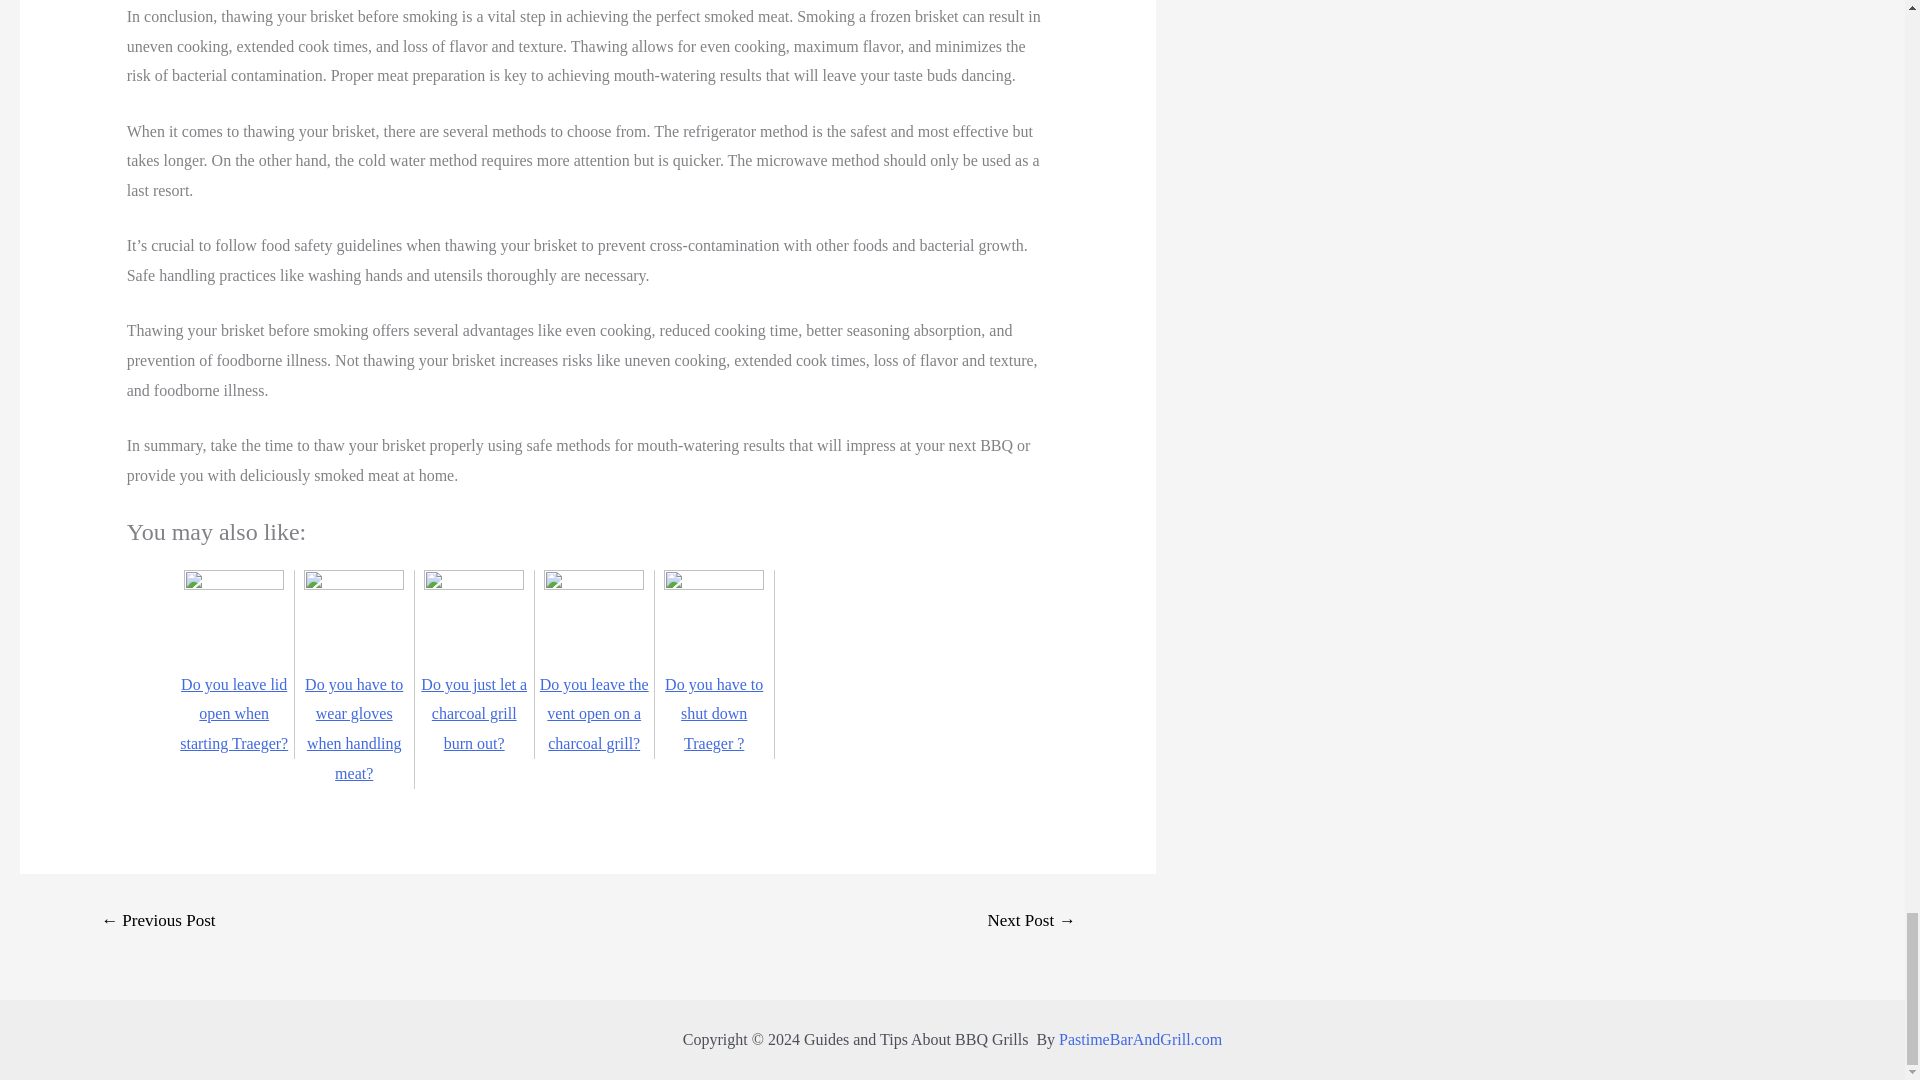 The image size is (1920, 1080). I want to click on Do you have to shut down Traeger ?, so click(714, 680).